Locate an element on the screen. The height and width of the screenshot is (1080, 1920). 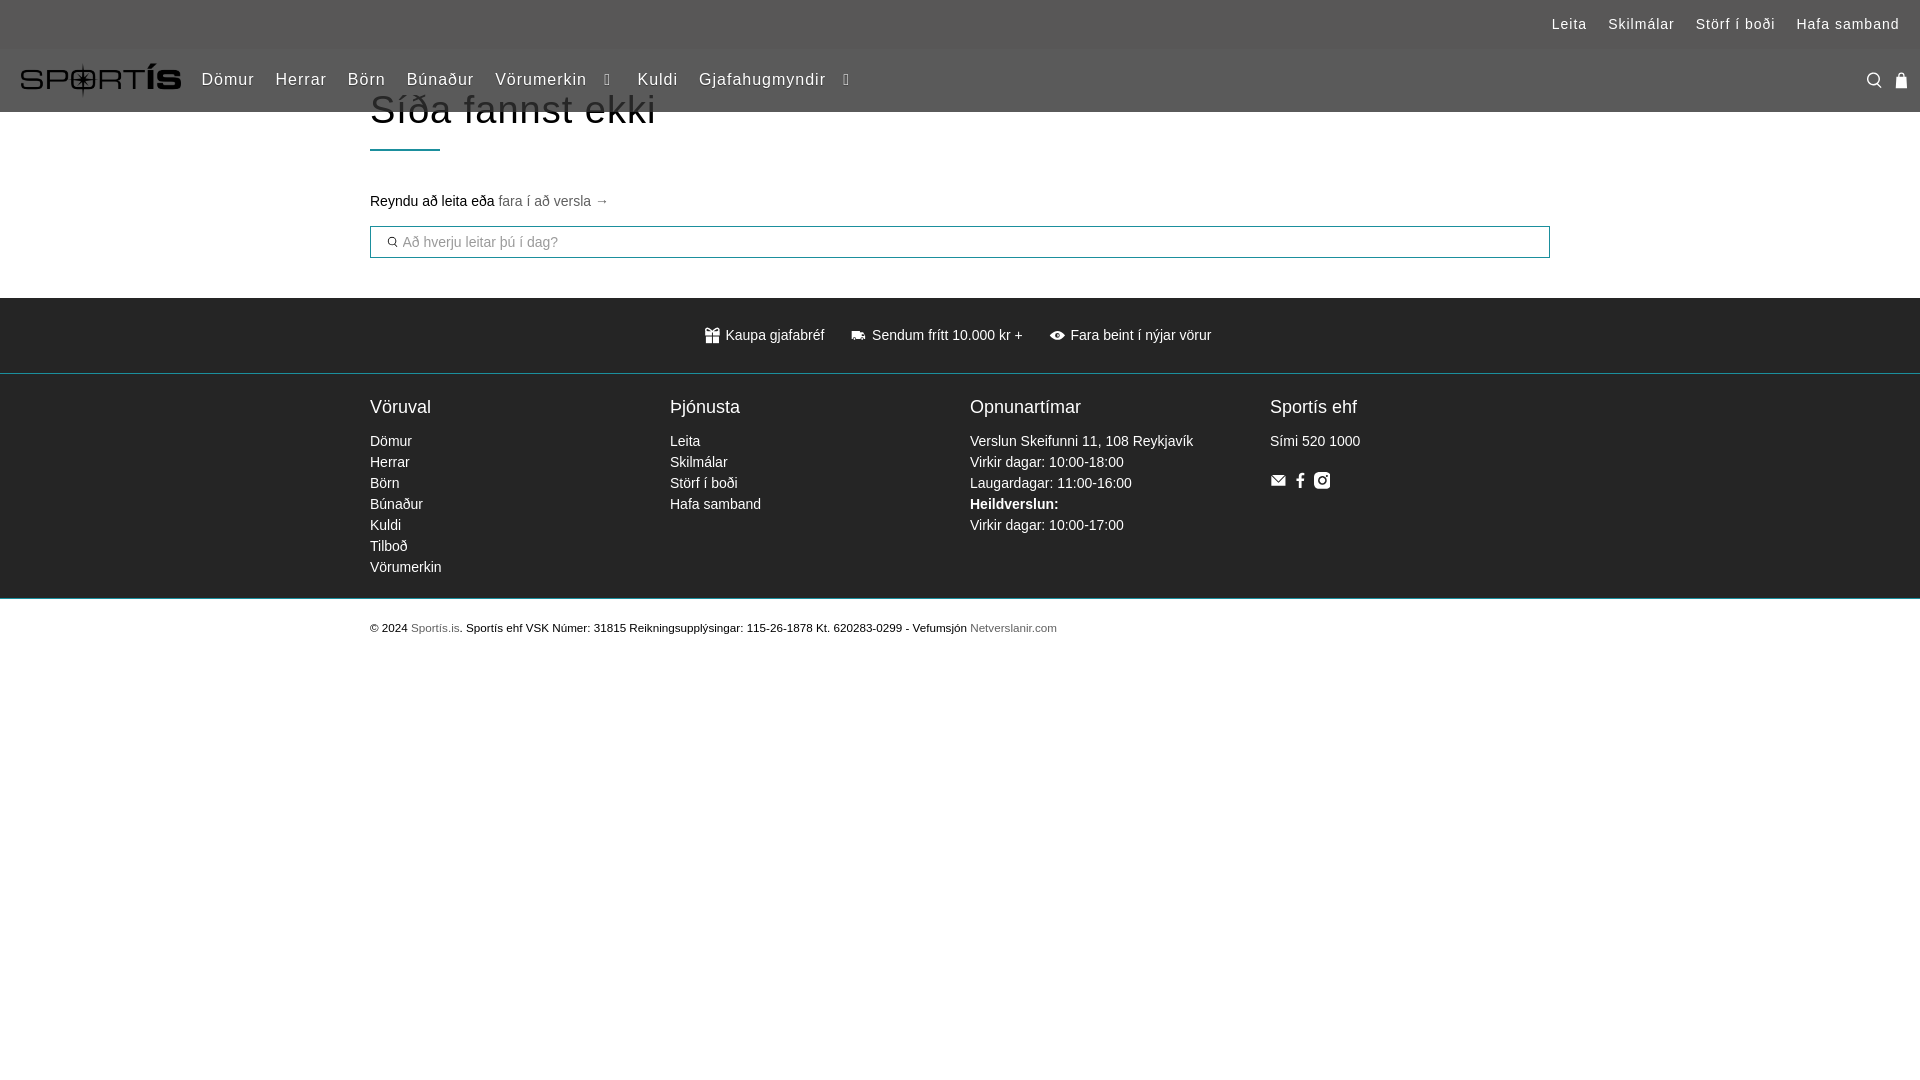
Hafa samband is located at coordinates (1848, 24).